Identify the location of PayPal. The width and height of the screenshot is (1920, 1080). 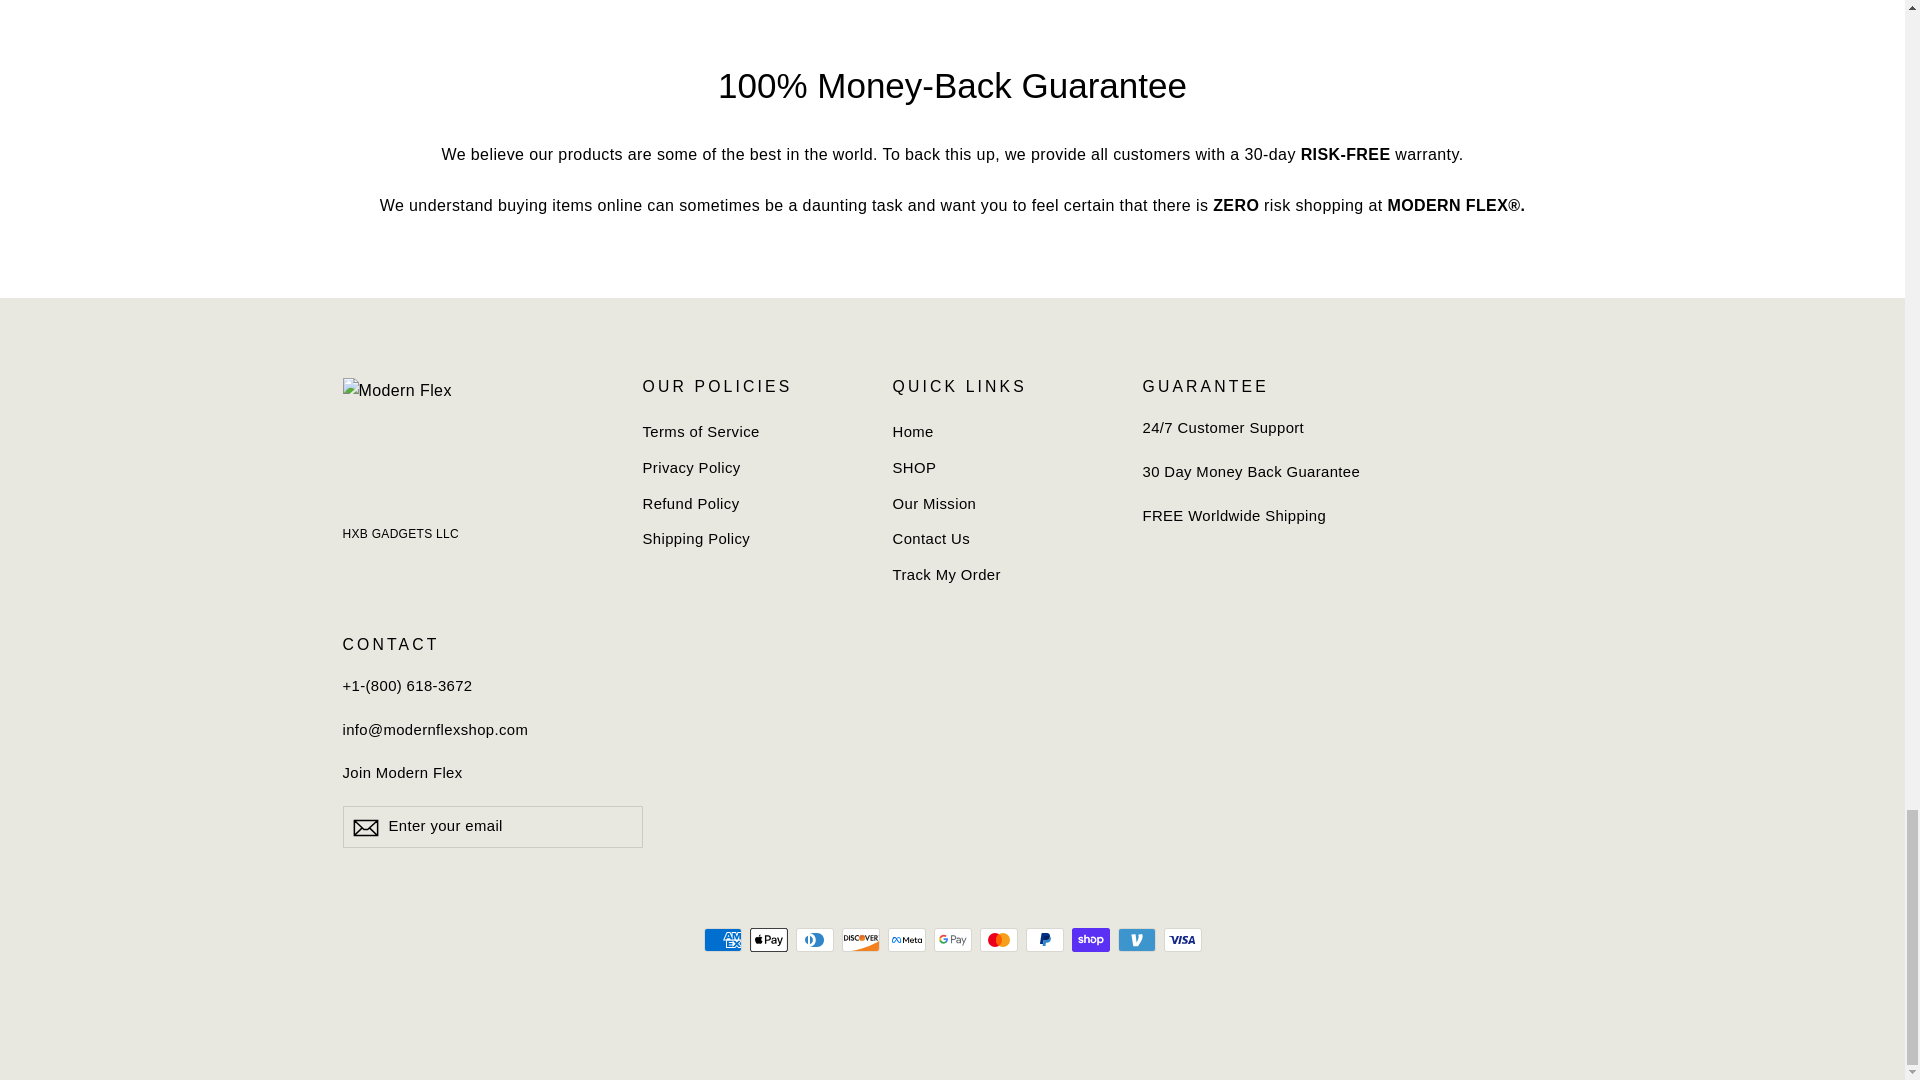
(1044, 939).